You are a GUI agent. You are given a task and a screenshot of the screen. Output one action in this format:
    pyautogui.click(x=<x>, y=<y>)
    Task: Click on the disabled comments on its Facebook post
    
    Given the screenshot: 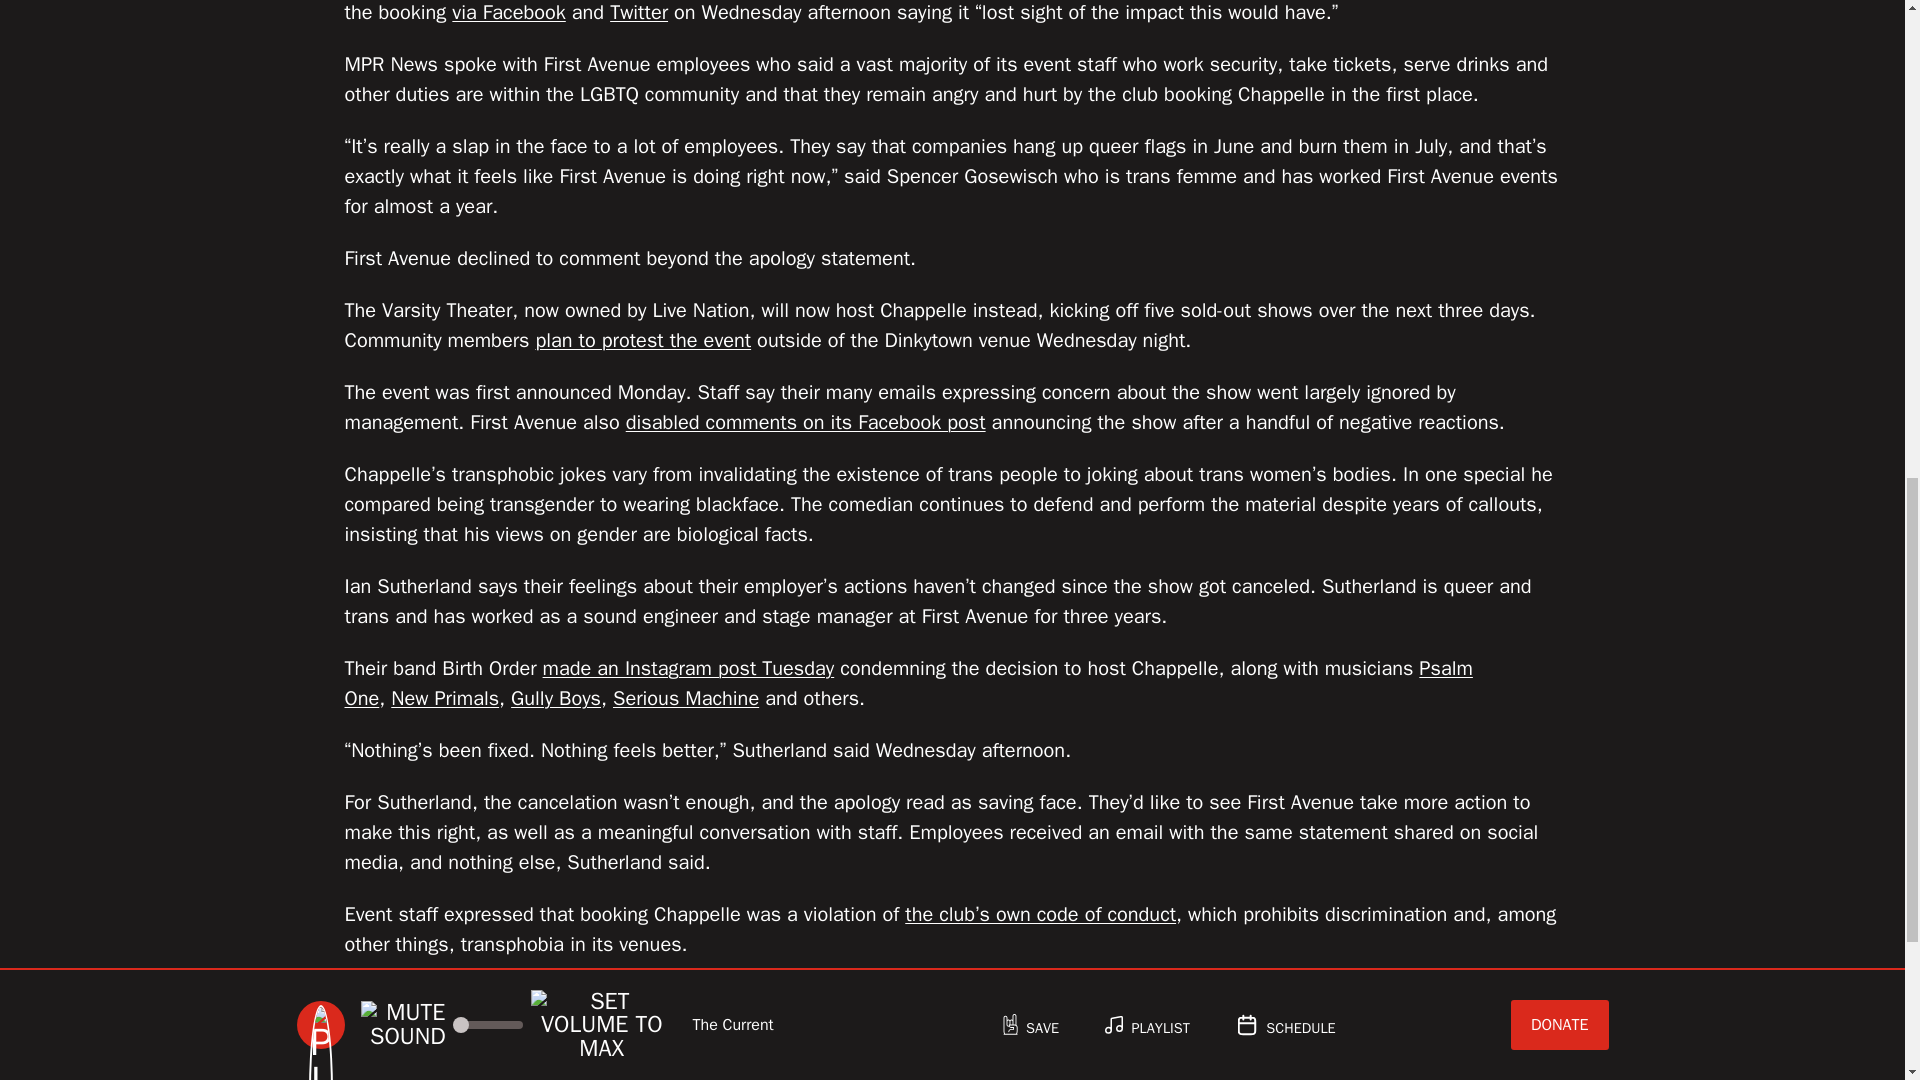 What is the action you would take?
    pyautogui.click(x=806, y=422)
    